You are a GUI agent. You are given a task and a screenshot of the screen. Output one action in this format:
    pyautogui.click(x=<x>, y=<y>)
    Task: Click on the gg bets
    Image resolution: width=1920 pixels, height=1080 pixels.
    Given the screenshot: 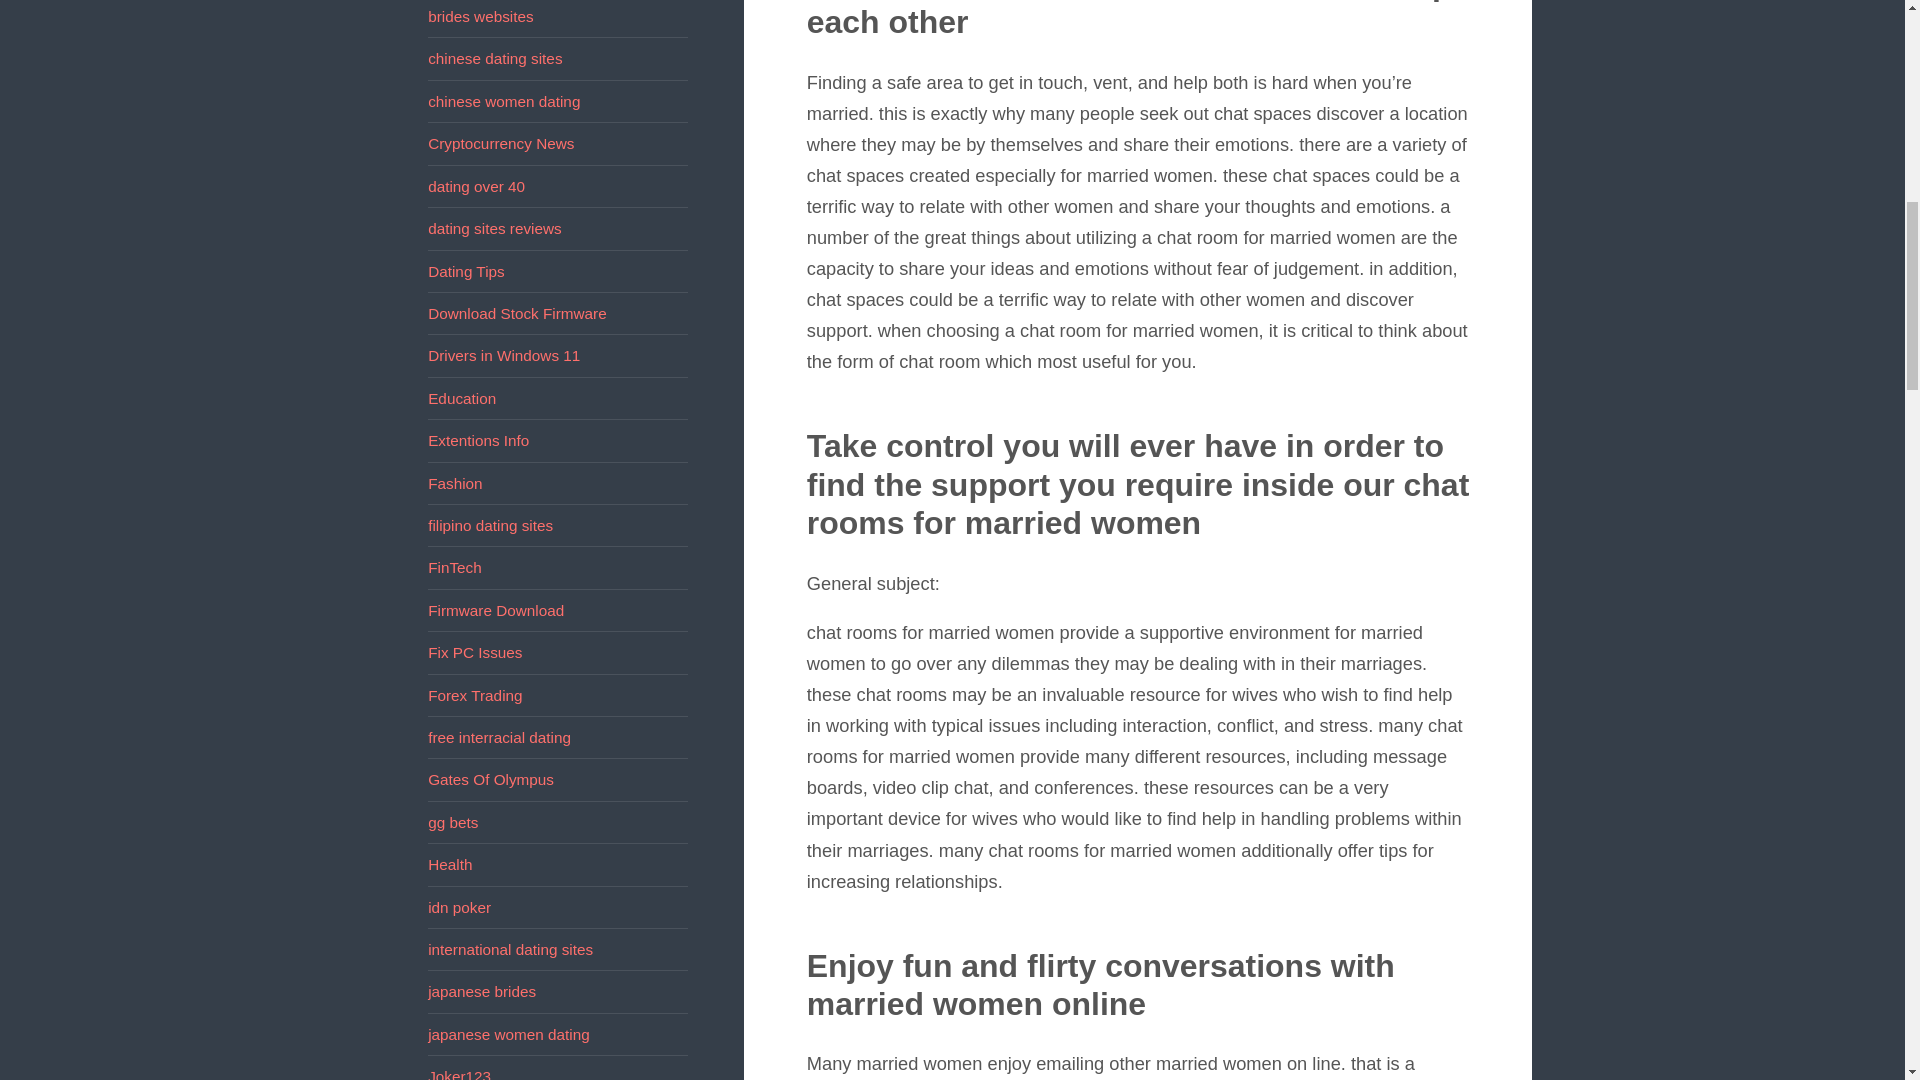 What is the action you would take?
    pyautogui.click(x=453, y=822)
    